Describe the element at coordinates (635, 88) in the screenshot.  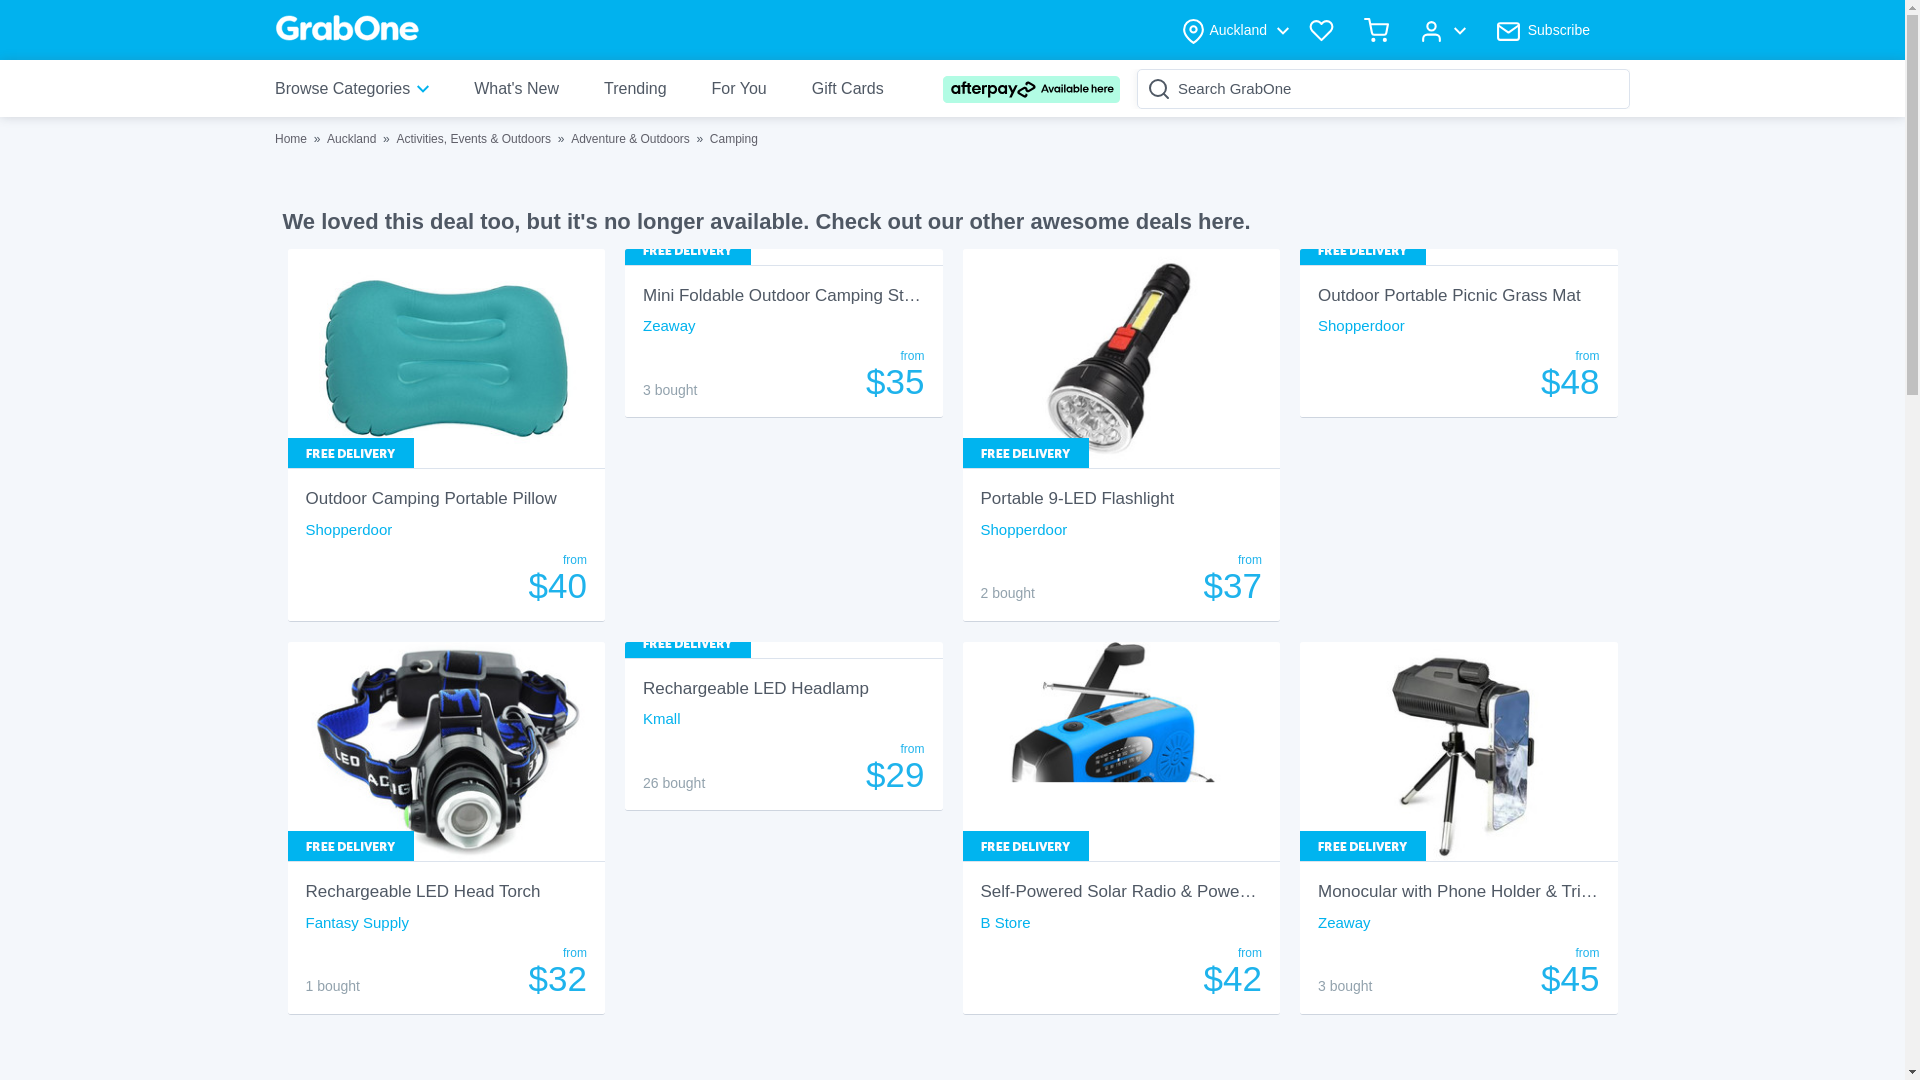
I see `Trending` at that location.